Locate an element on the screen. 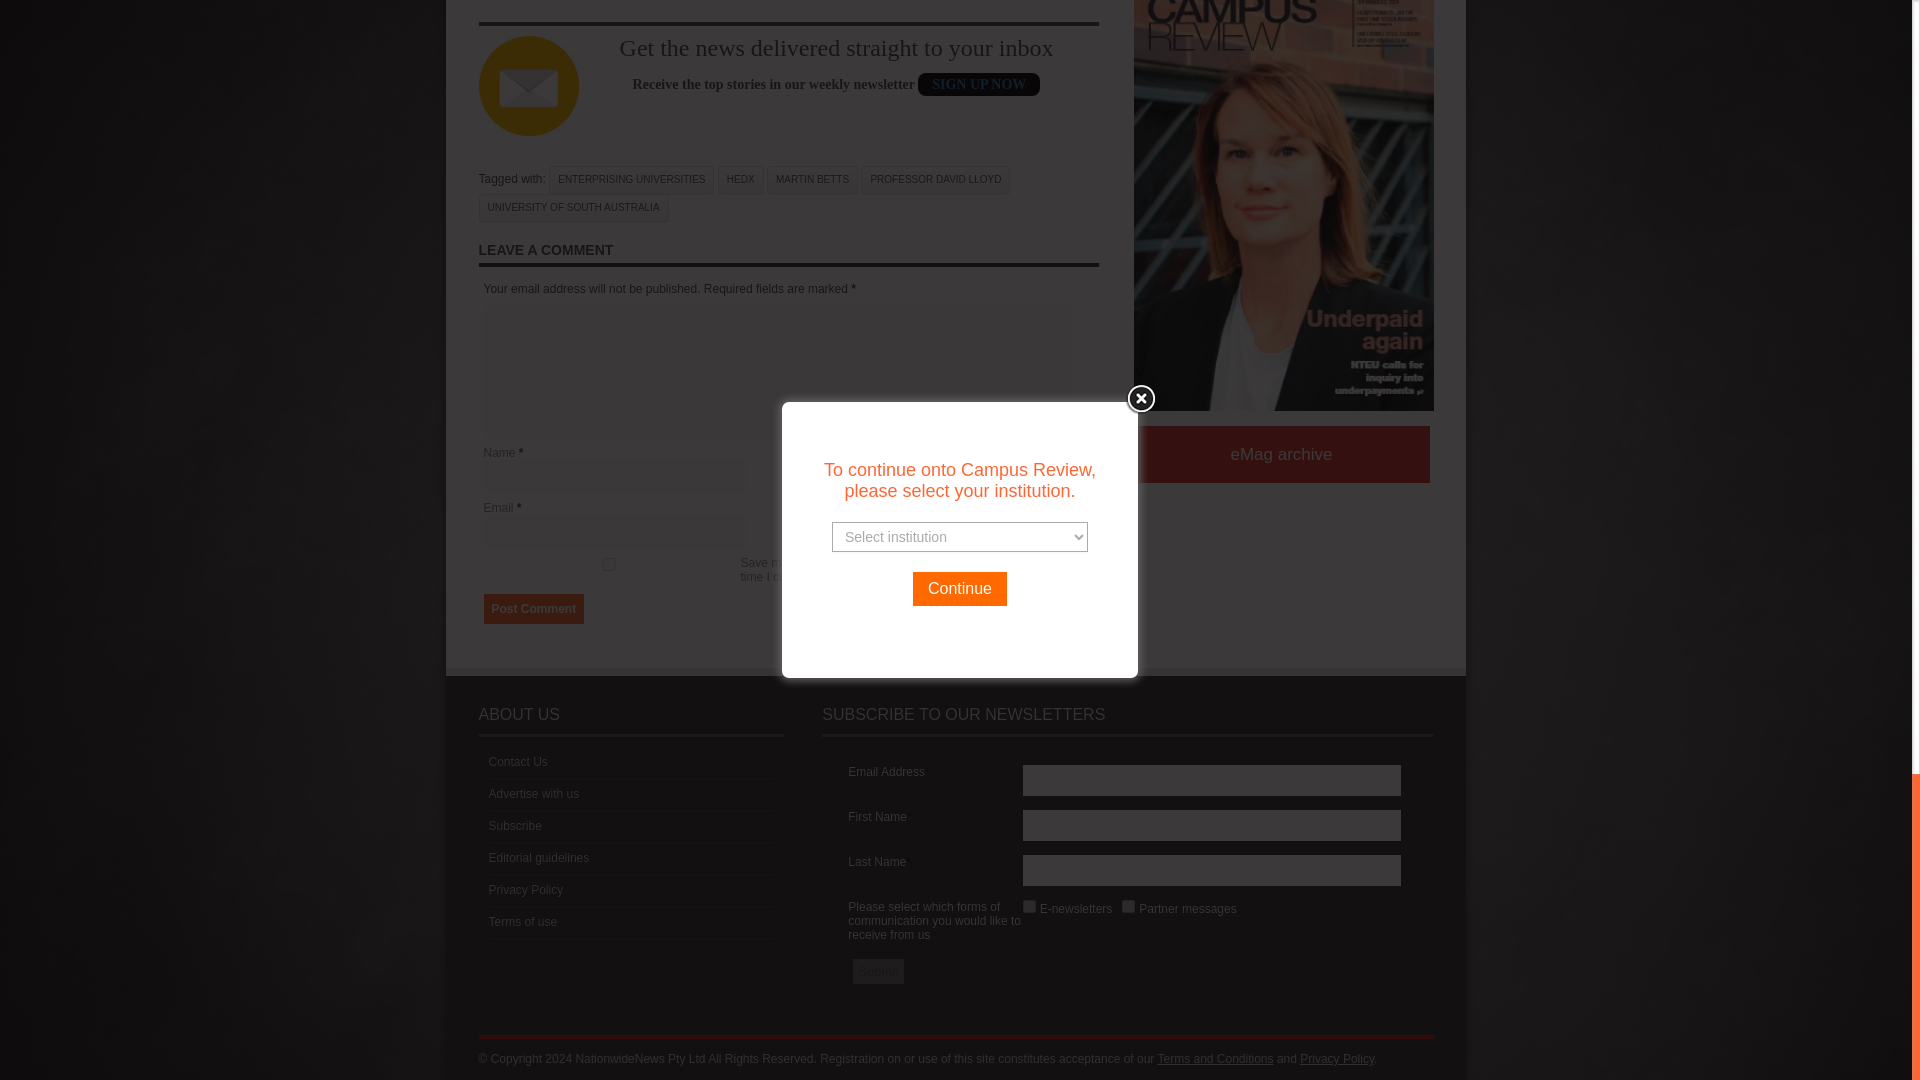  on is located at coordinates (1128, 906).